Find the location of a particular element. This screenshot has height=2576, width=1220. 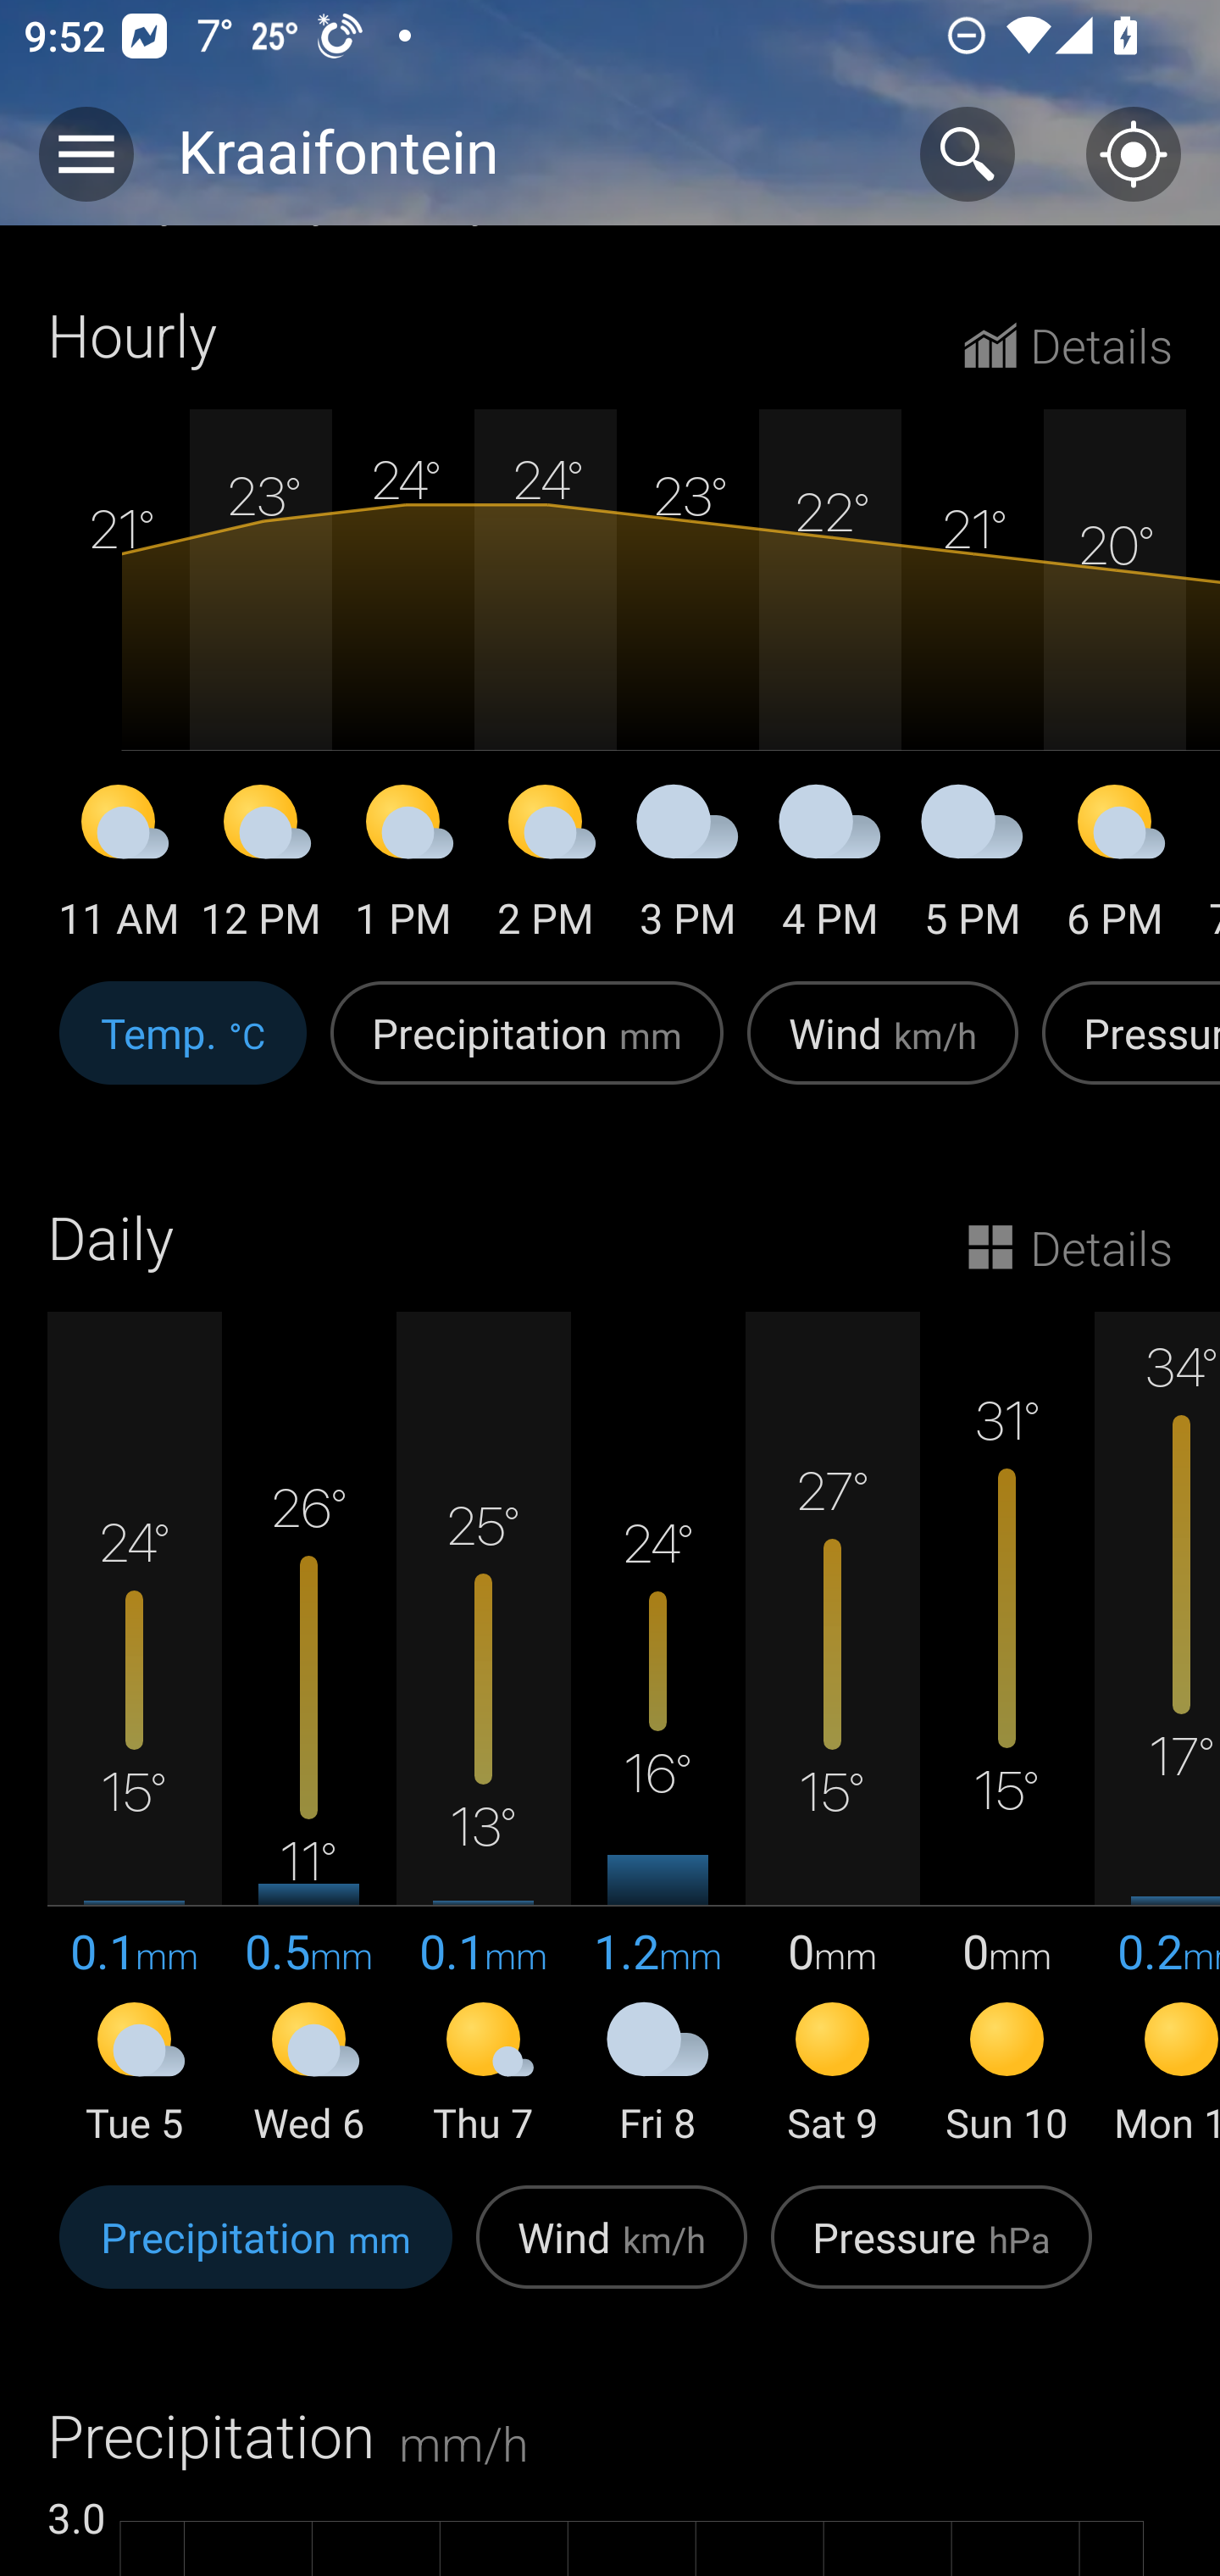

11 AM is located at coordinates (119, 866).